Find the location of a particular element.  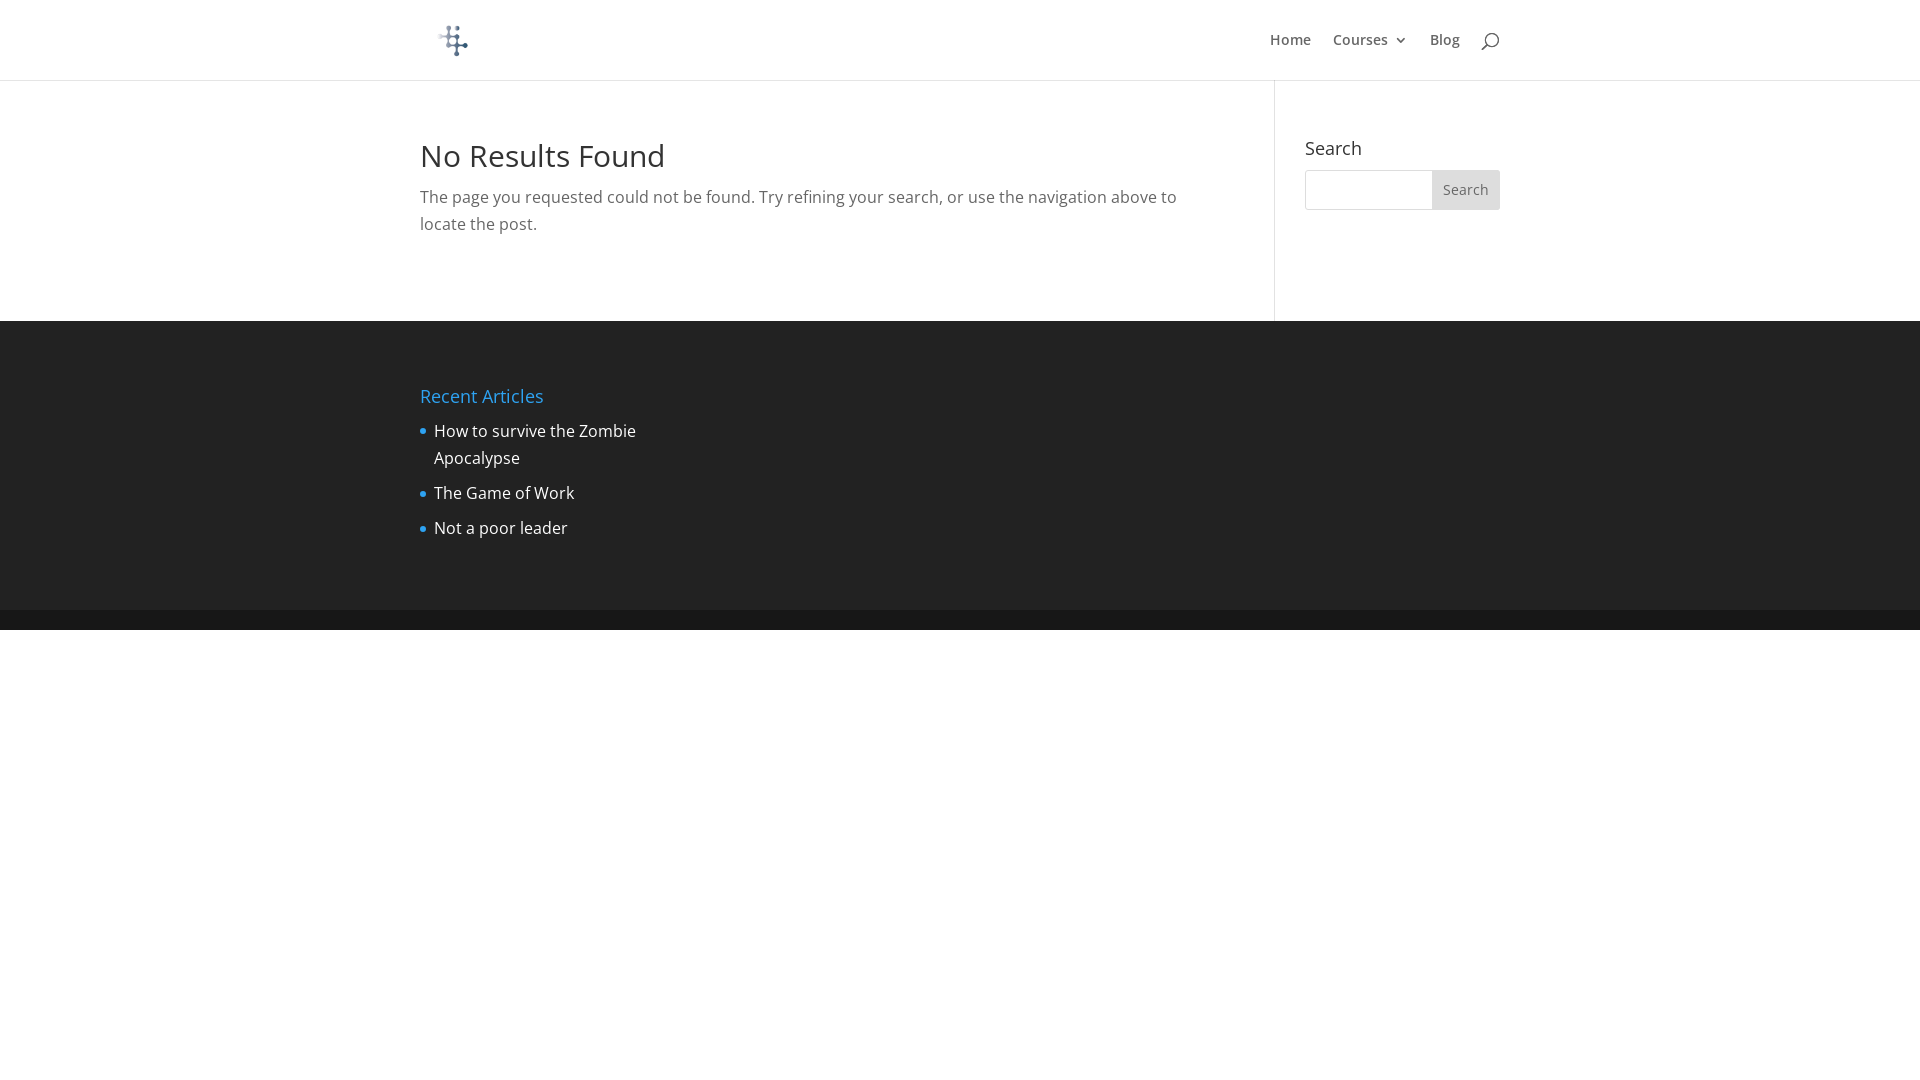

Blog is located at coordinates (1445, 56).